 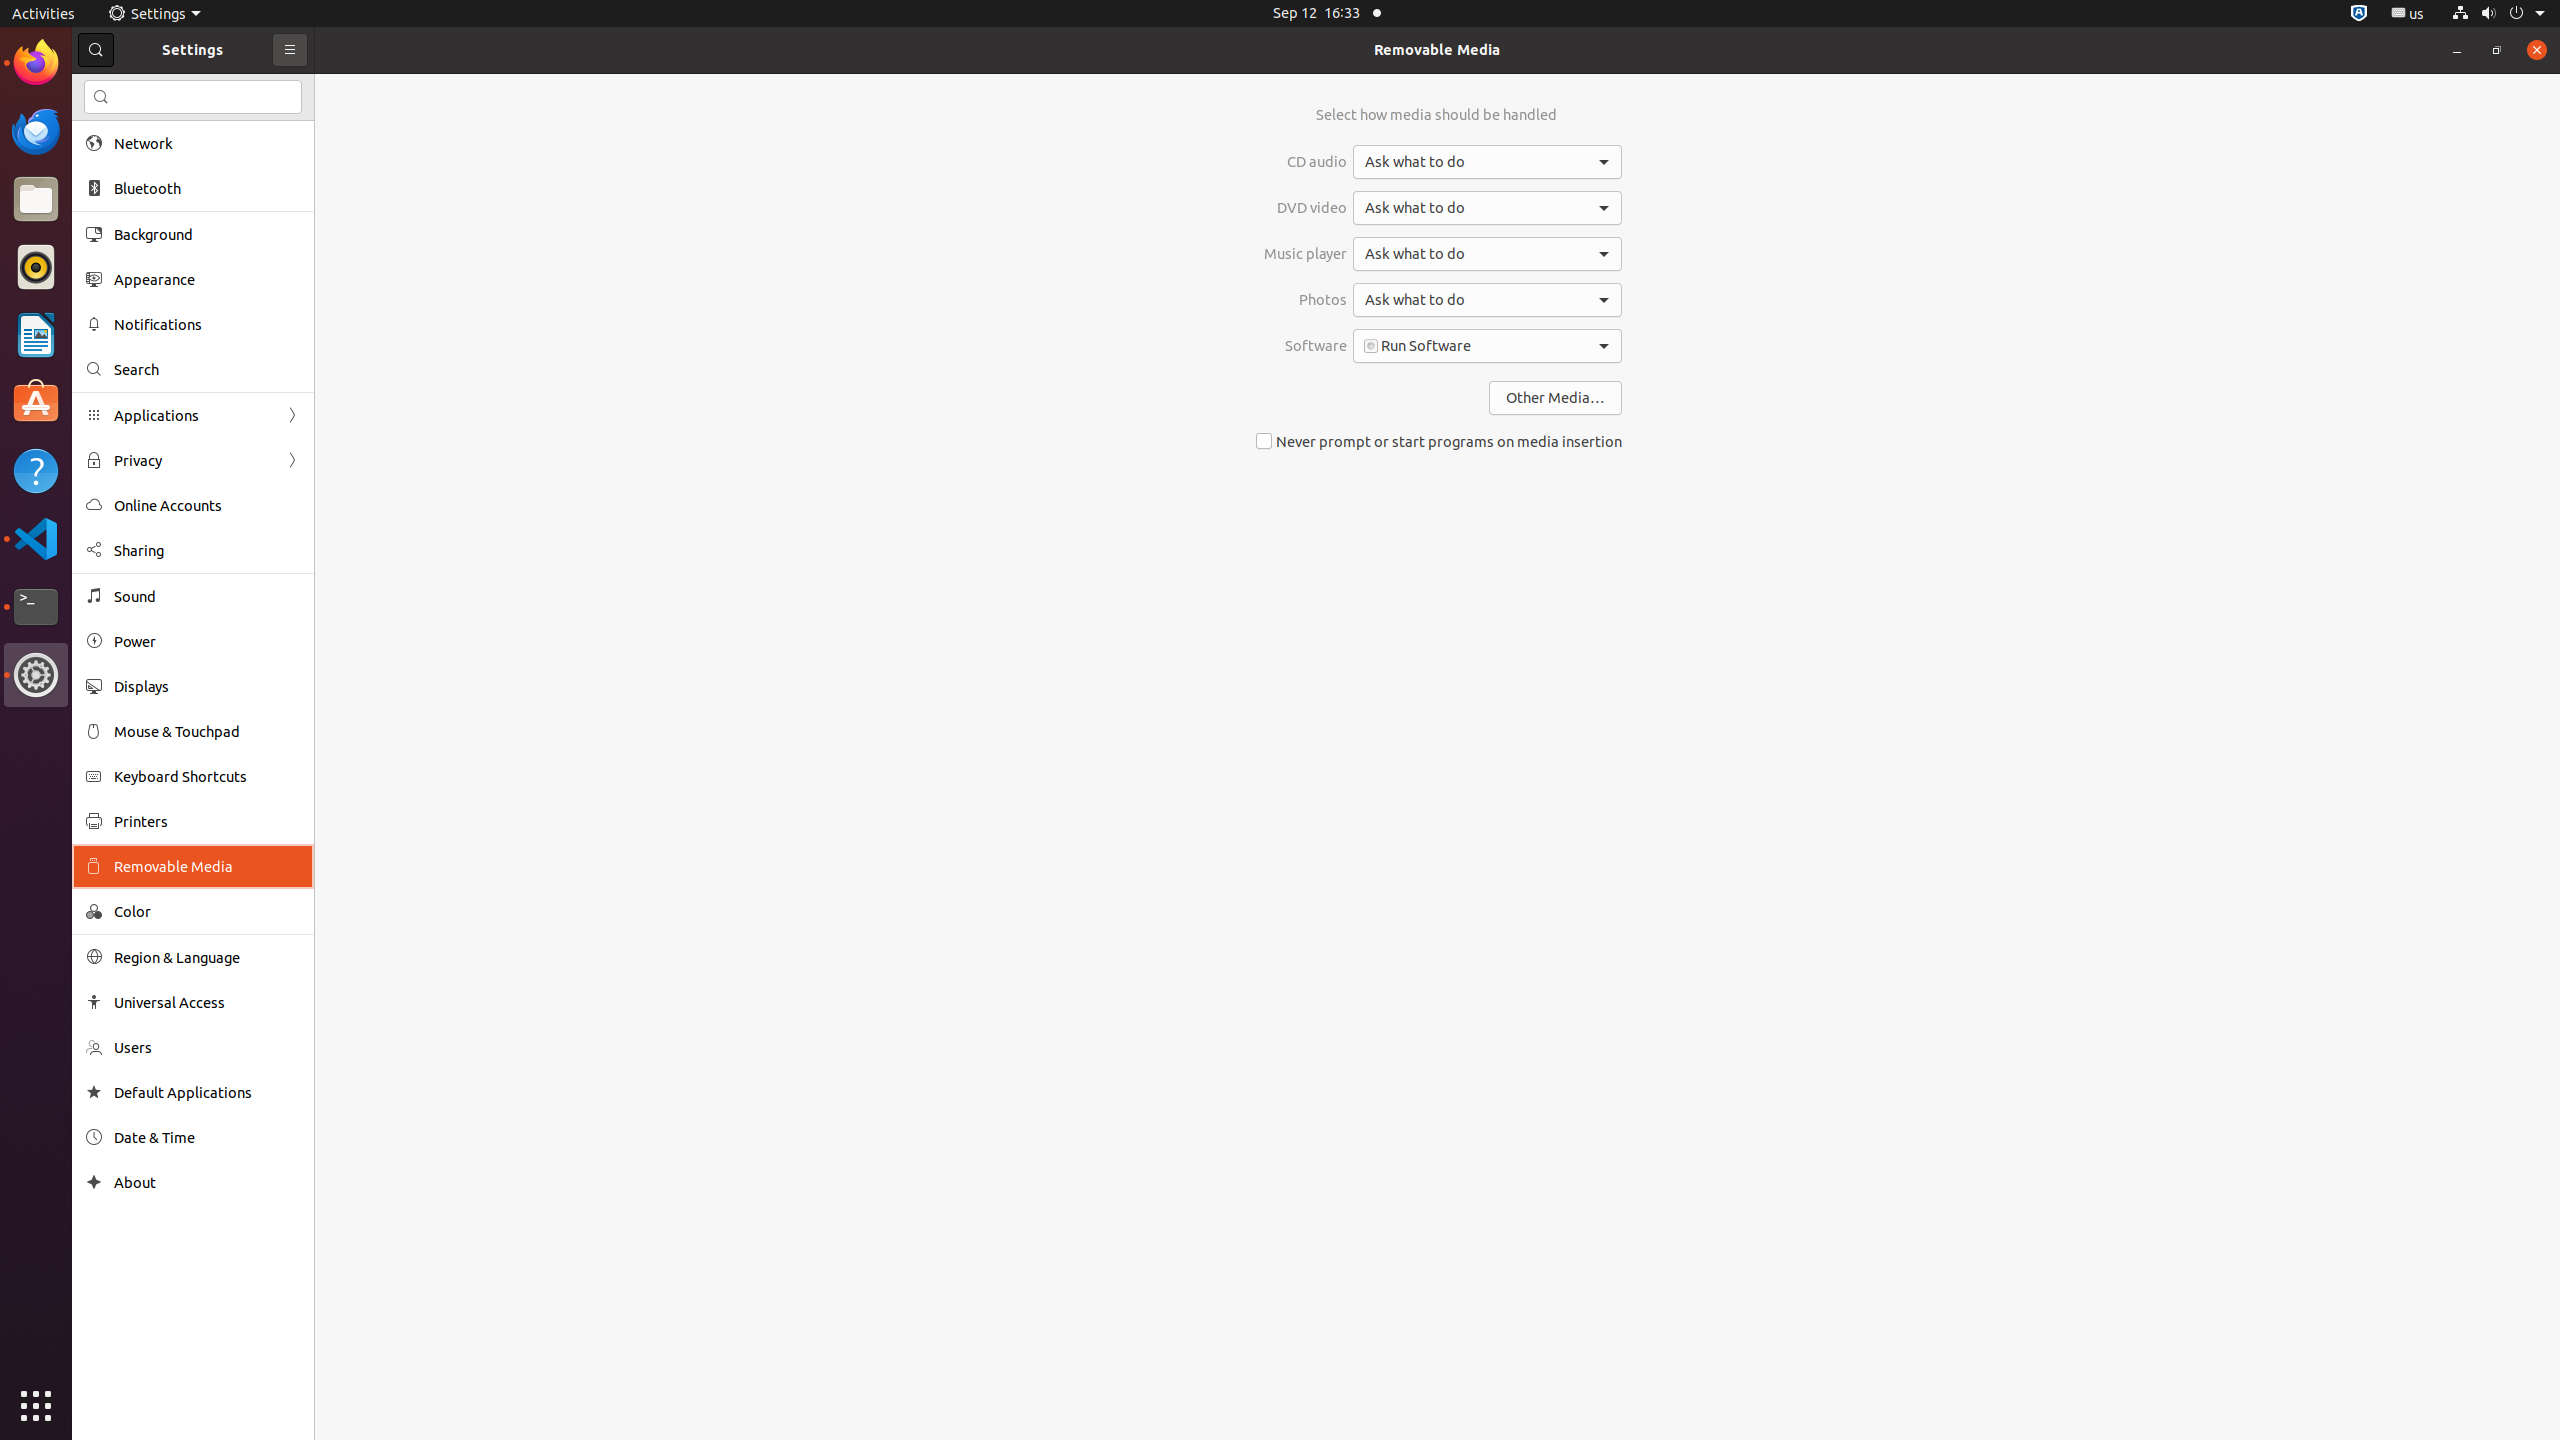 What do you see at coordinates (101, 97) in the screenshot?
I see `edit-find-symbolic` at bounding box center [101, 97].